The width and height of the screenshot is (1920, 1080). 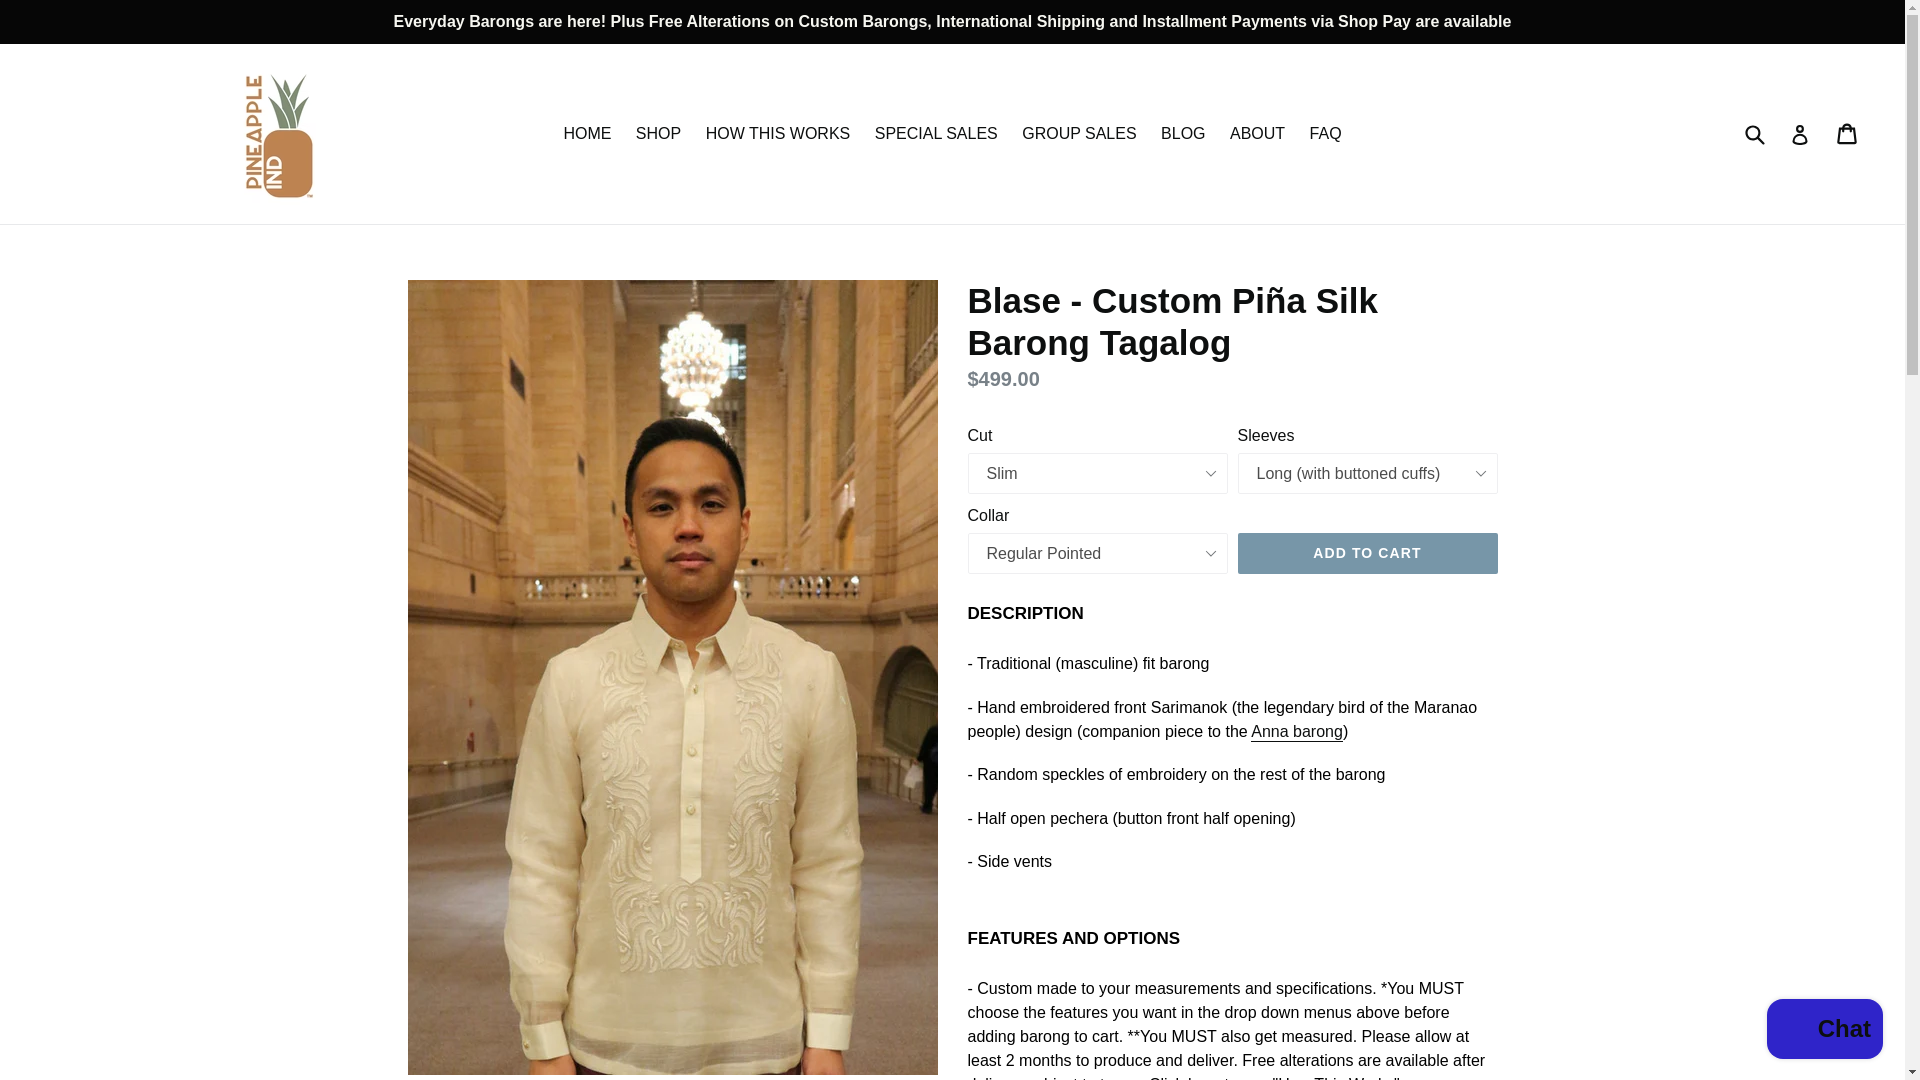 What do you see at coordinates (936, 134) in the screenshot?
I see `SPECIAL SALES` at bounding box center [936, 134].